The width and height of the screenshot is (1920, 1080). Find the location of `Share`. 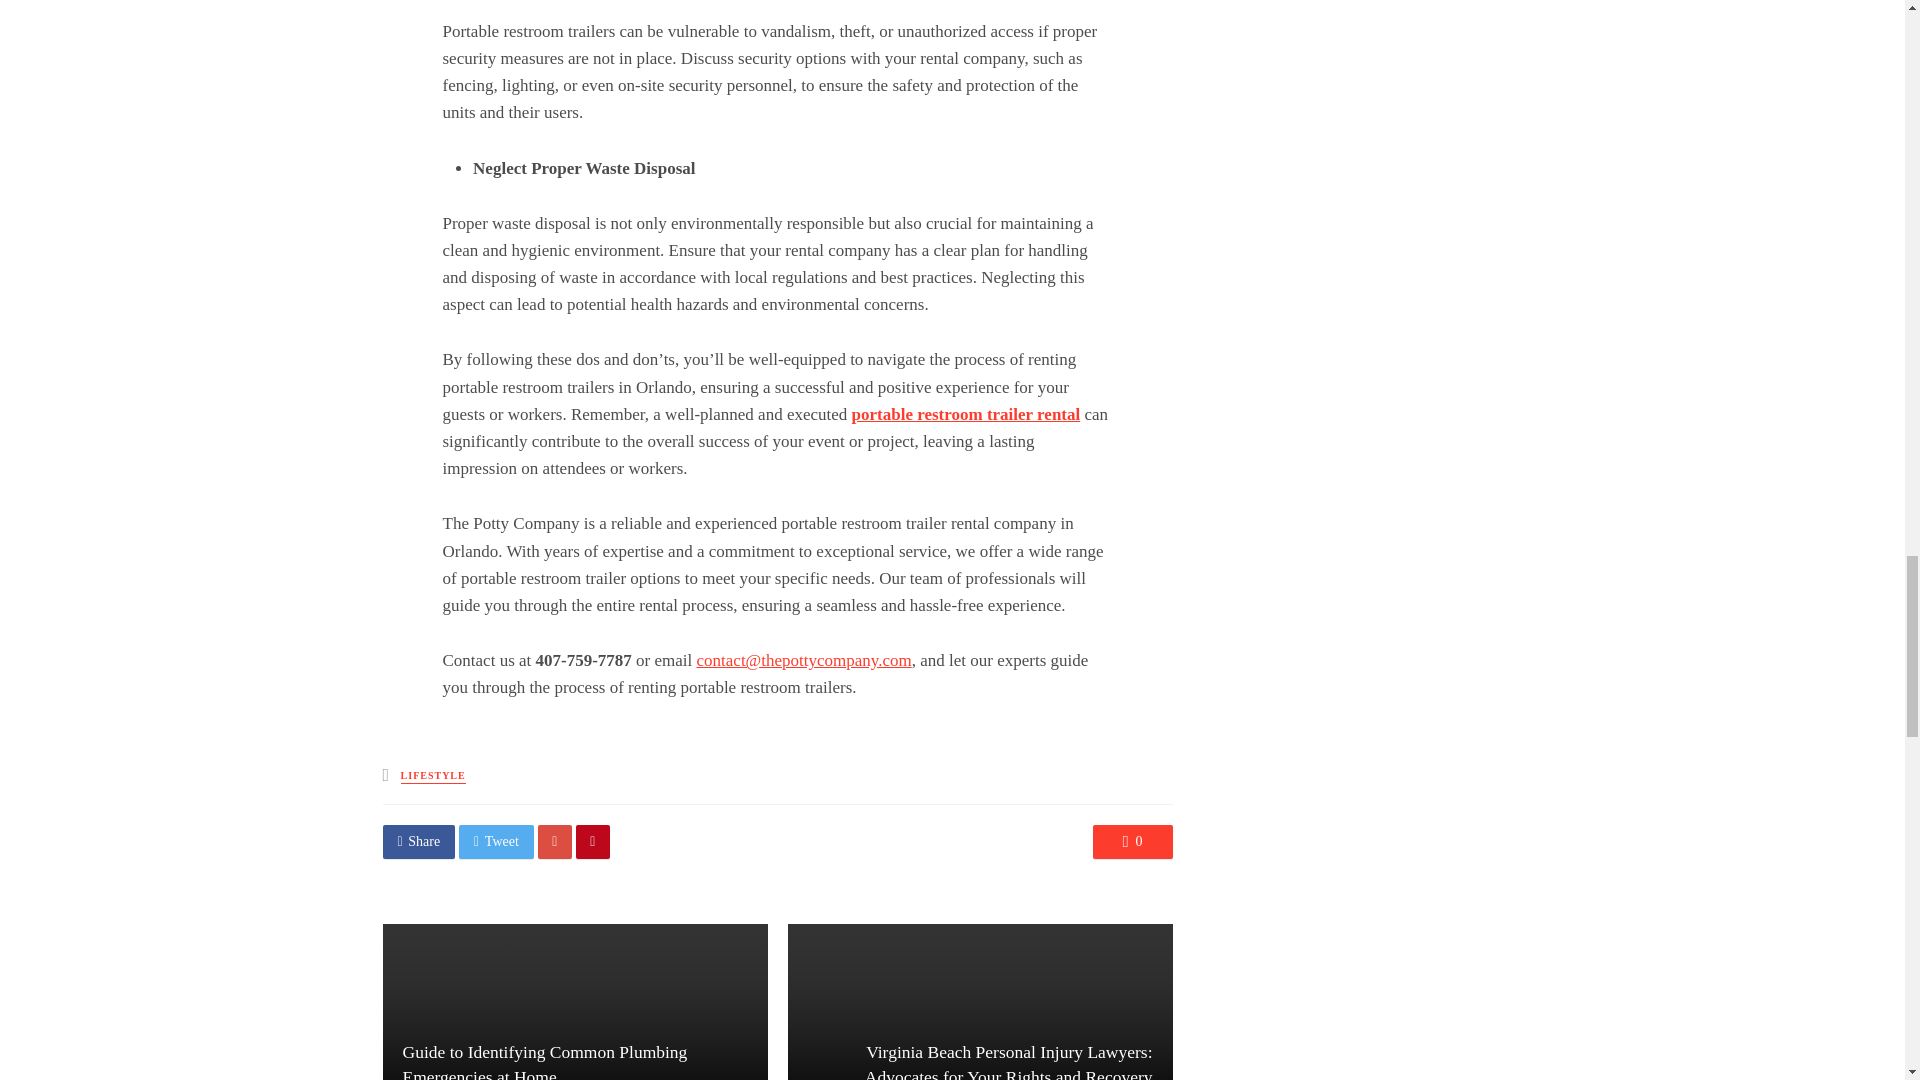

Share is located at coordinates (418, 842).